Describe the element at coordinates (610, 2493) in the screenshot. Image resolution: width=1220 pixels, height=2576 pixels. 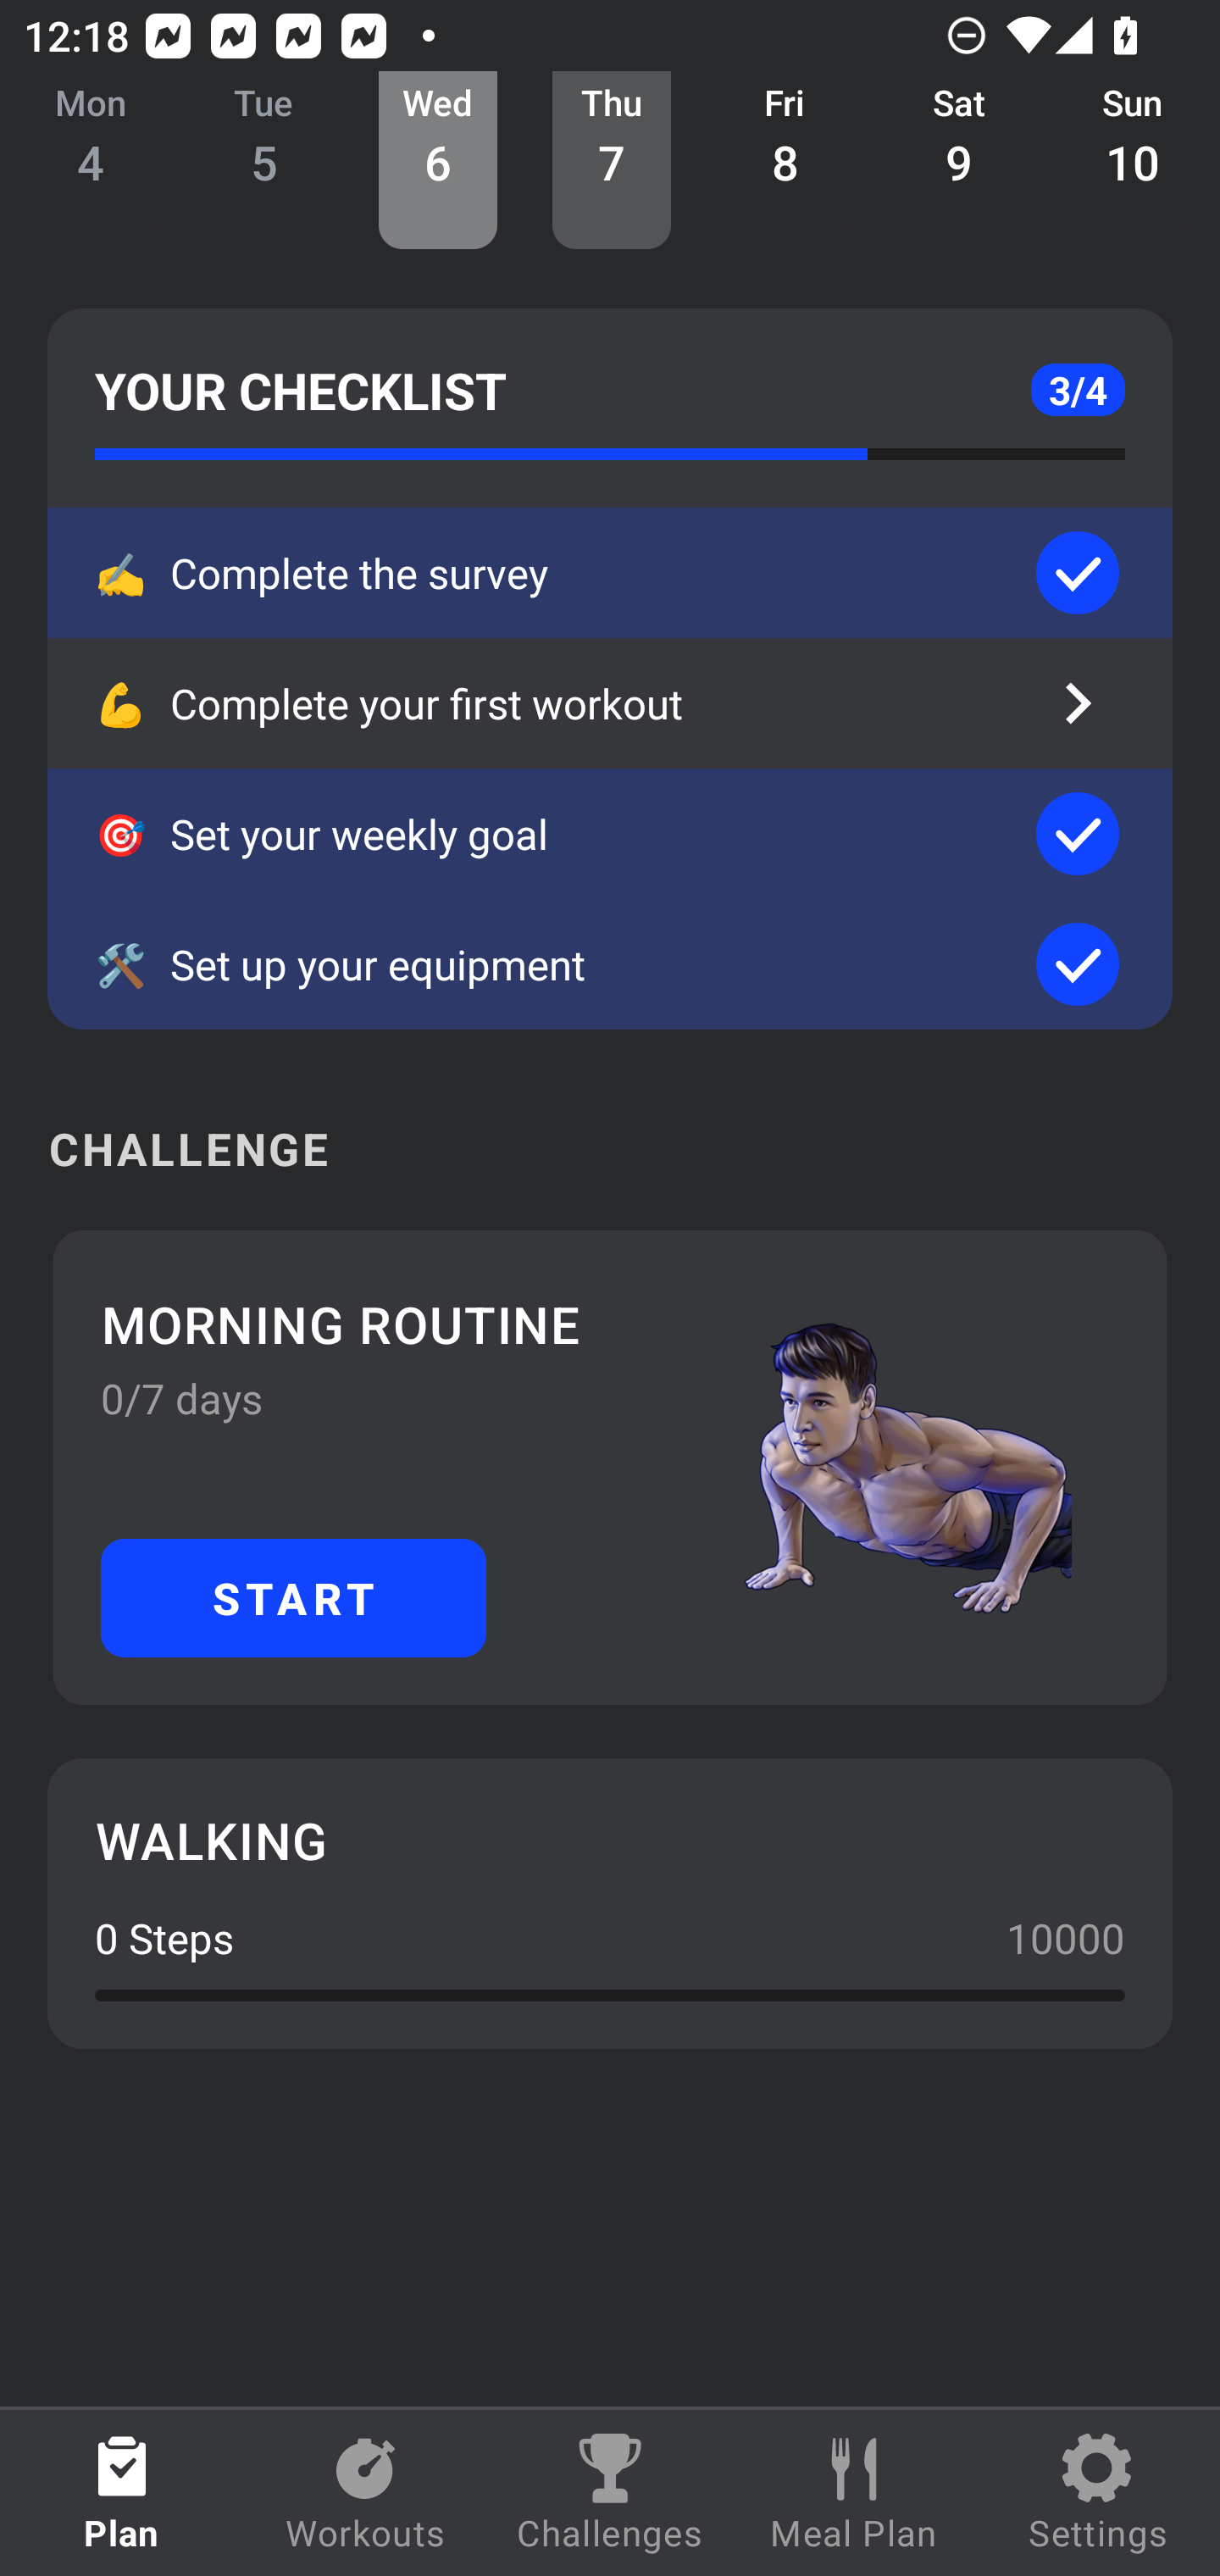
I see ` Challenges ` at that location.